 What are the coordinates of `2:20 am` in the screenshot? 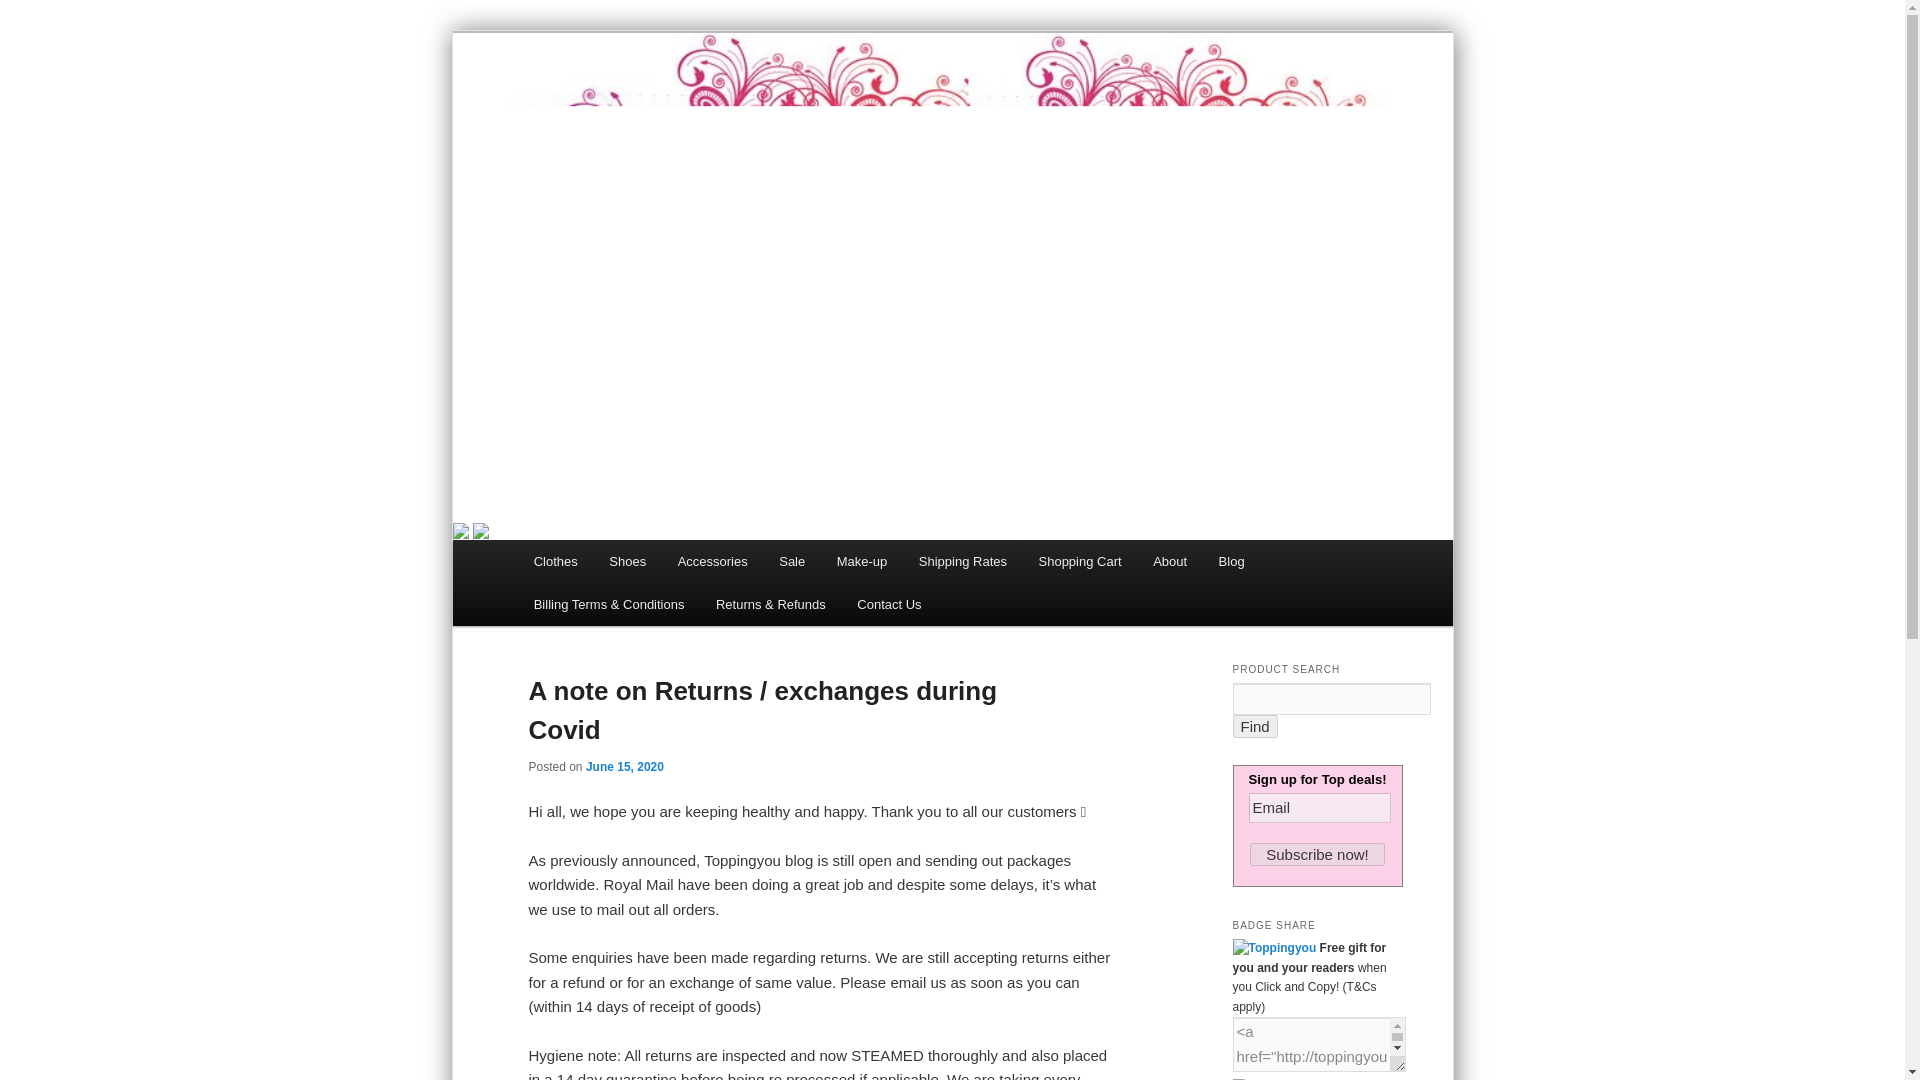 It's located at (624, 767).